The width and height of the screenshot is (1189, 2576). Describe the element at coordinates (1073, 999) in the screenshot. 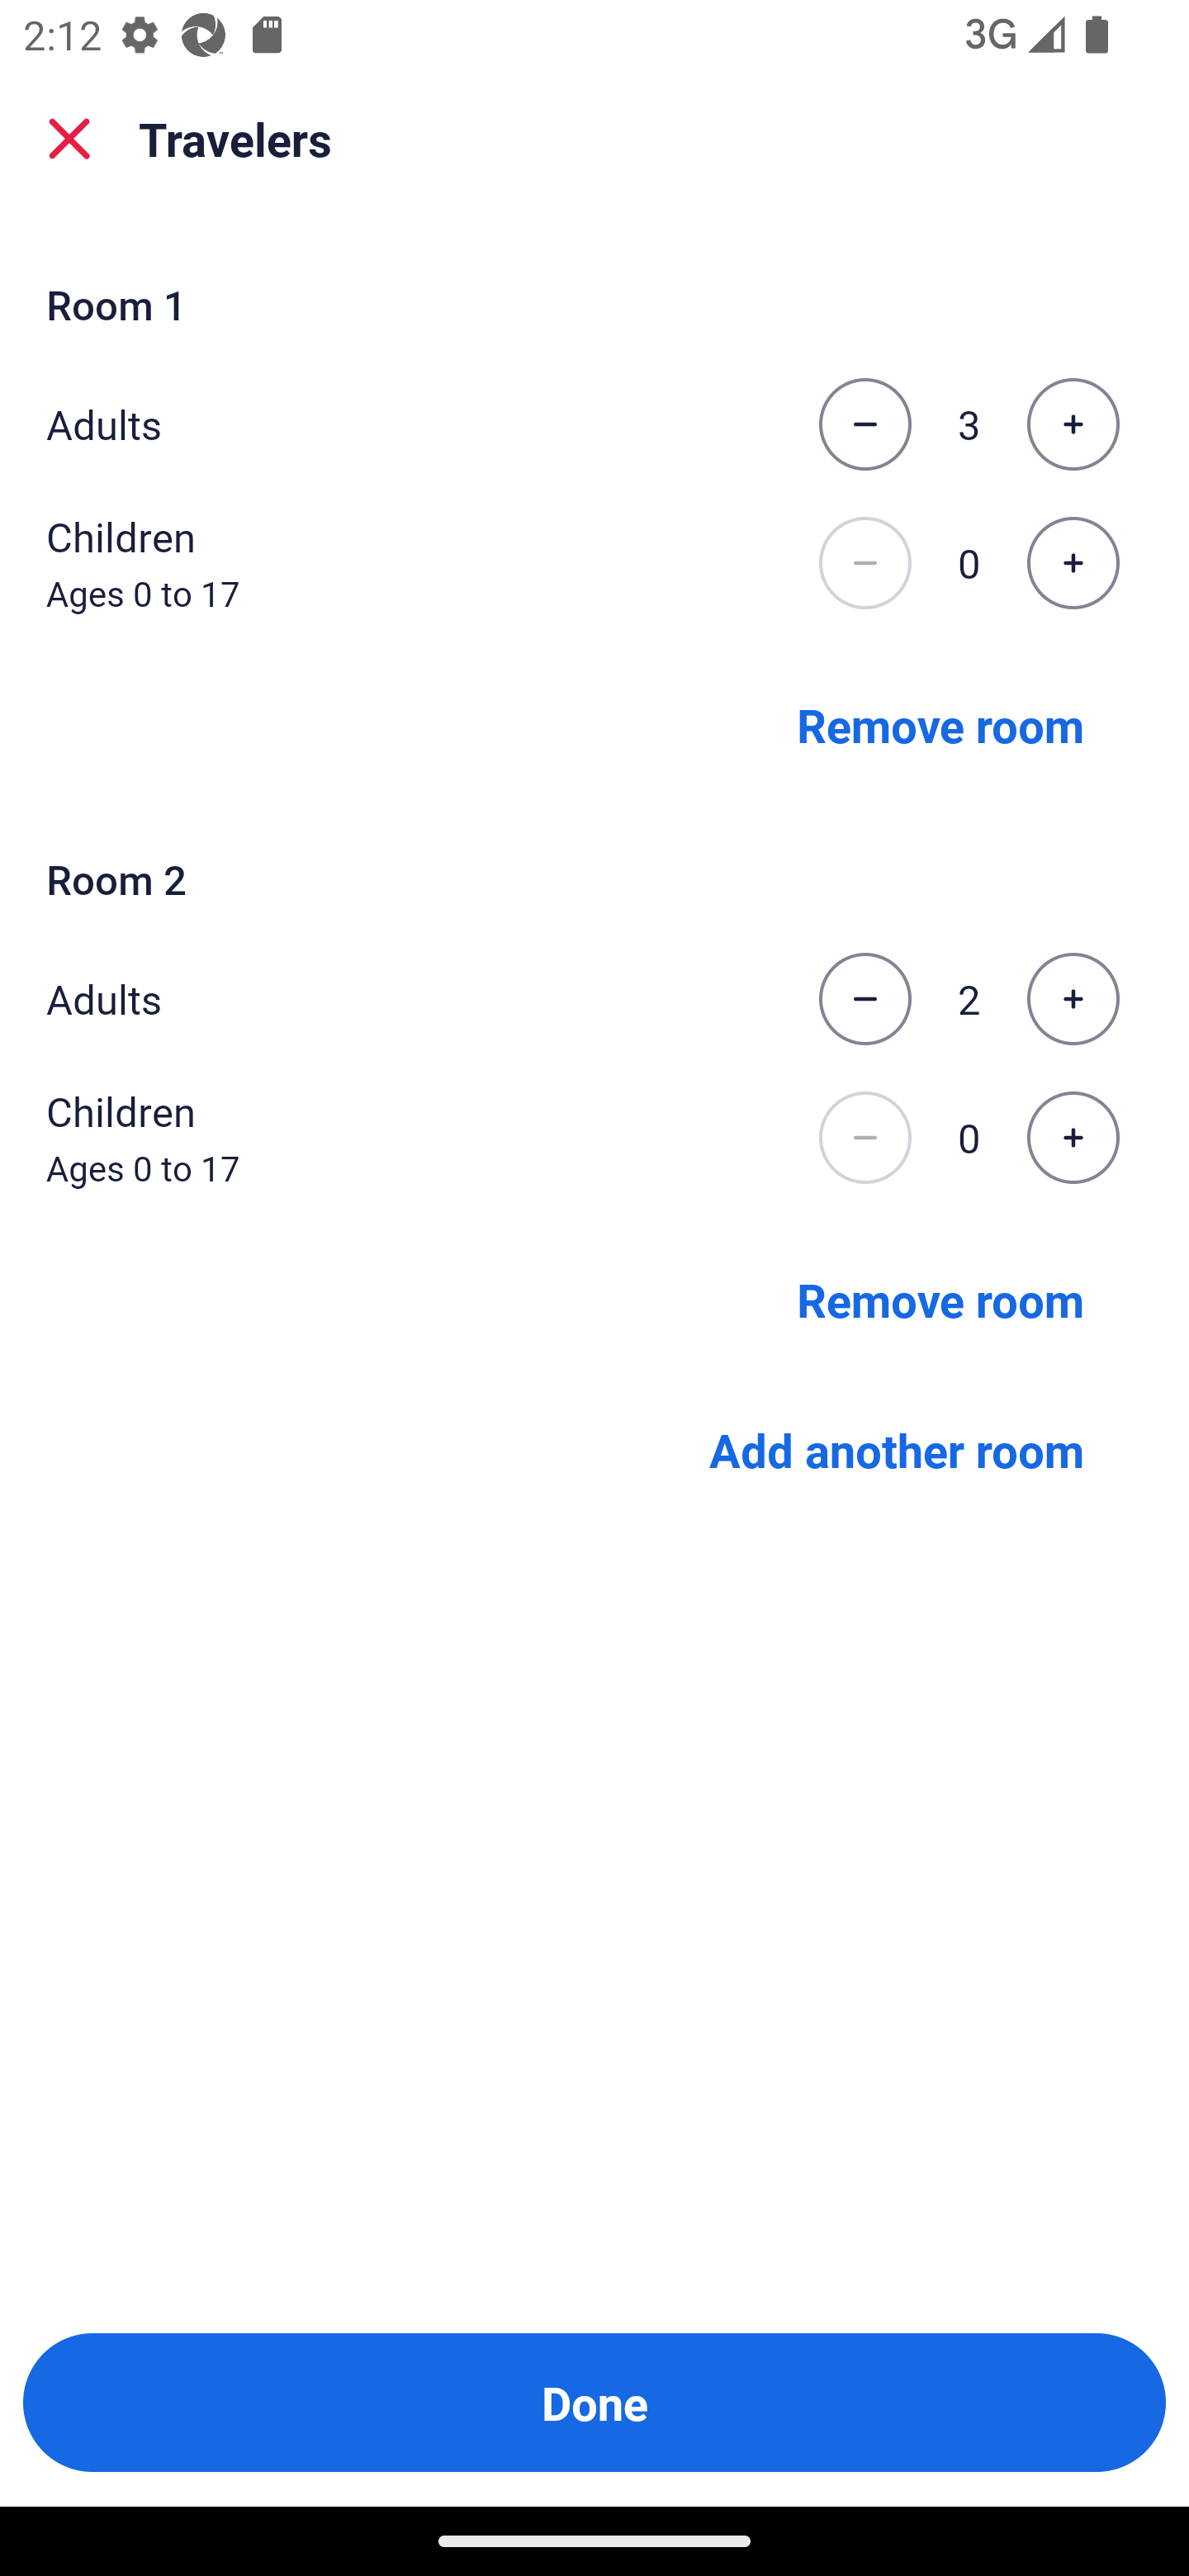

I see `Increase the number of adults` at that location.